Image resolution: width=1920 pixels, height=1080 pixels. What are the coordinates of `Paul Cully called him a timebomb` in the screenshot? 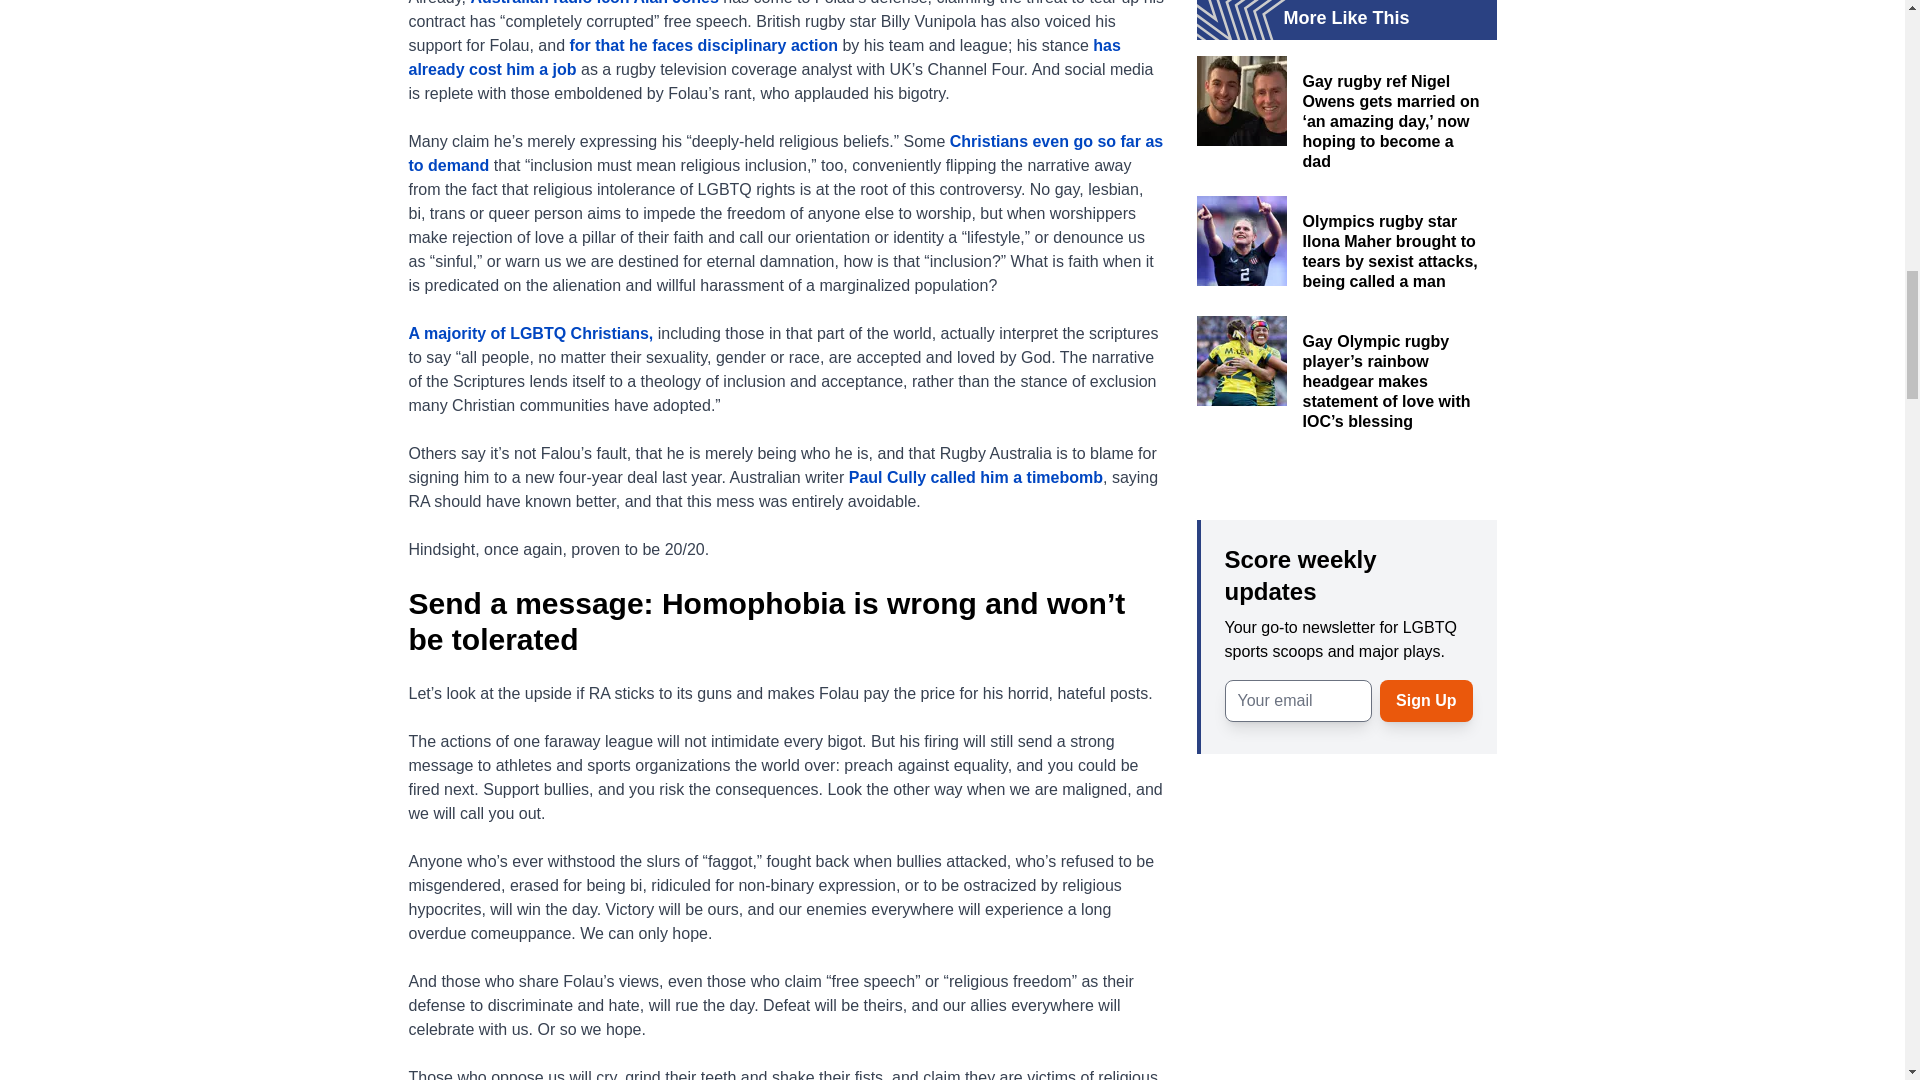 It's located at (975, 477).